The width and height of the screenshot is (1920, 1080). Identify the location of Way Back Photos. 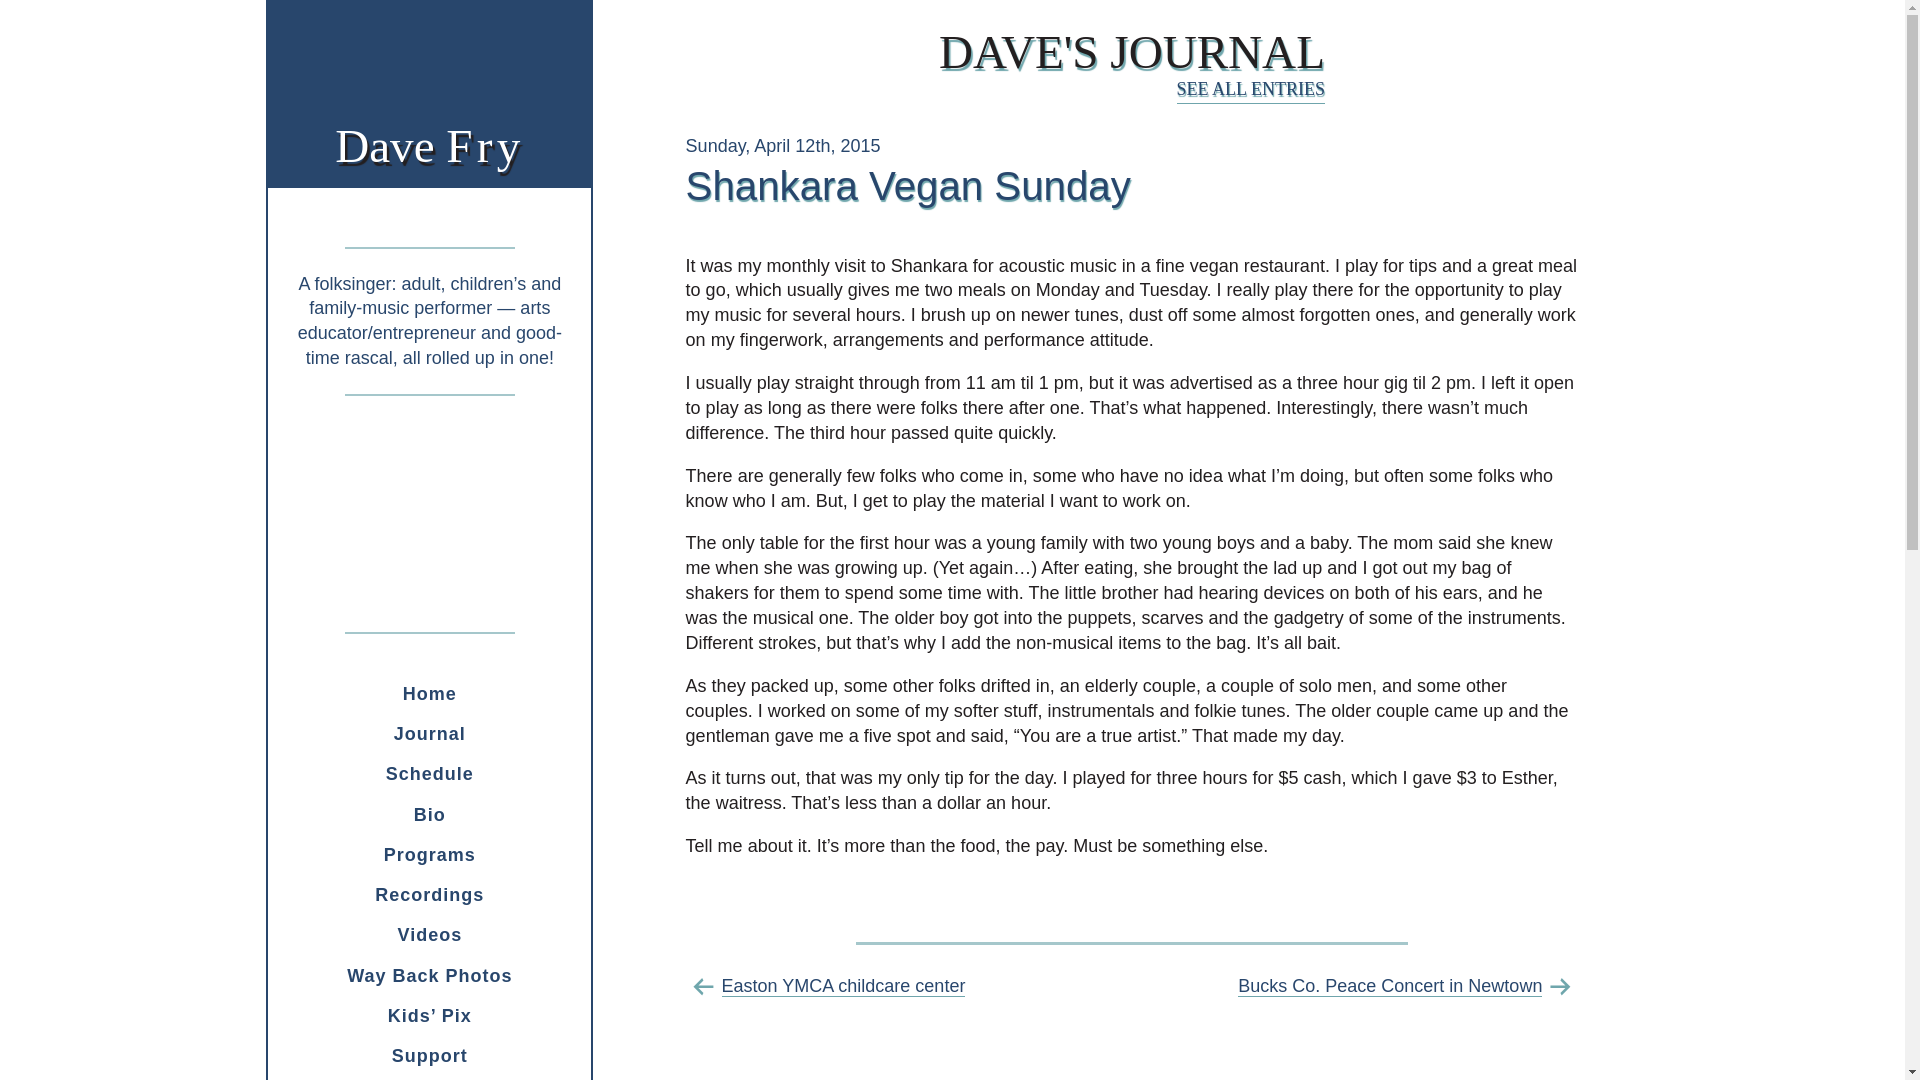
(430, 934).